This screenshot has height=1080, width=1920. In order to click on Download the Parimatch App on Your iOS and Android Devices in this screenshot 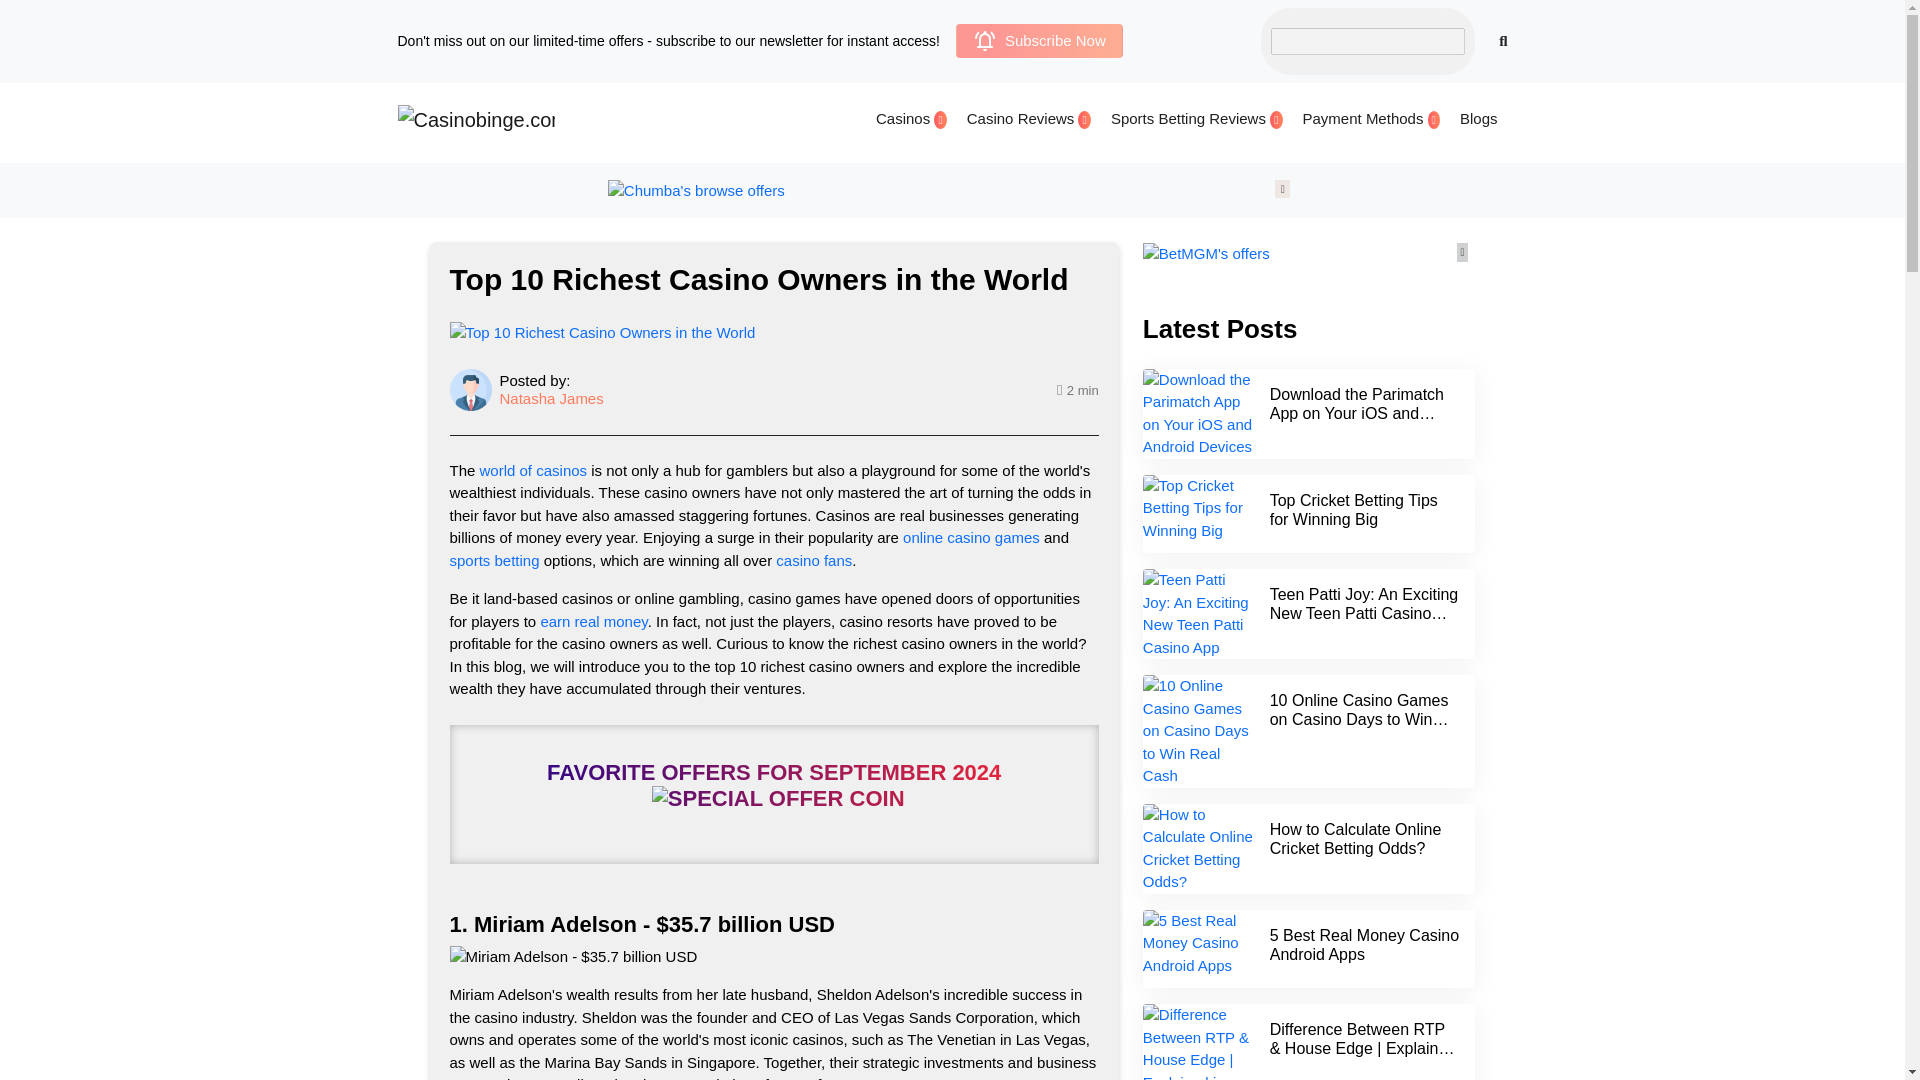, I will do `click(1356, 412)`.